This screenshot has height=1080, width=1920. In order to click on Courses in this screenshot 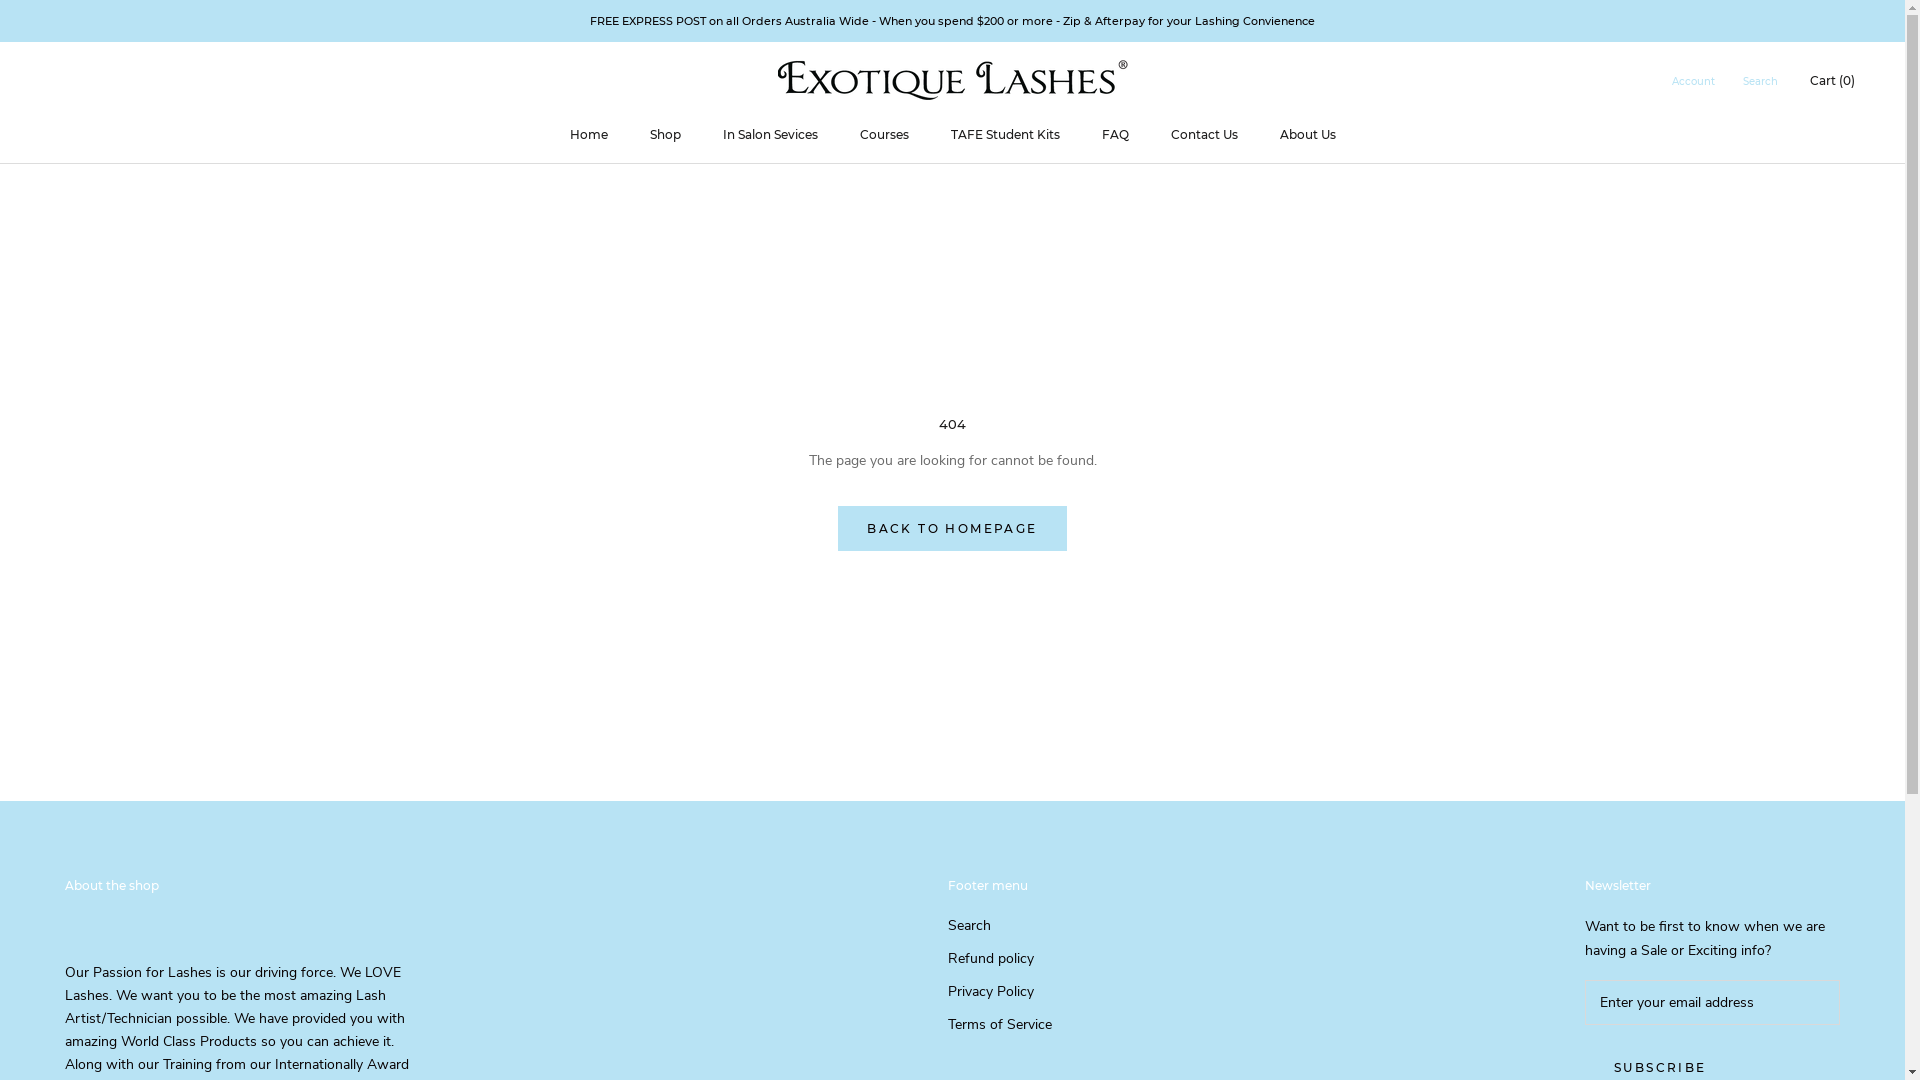, I will do `click(884, 134)`.